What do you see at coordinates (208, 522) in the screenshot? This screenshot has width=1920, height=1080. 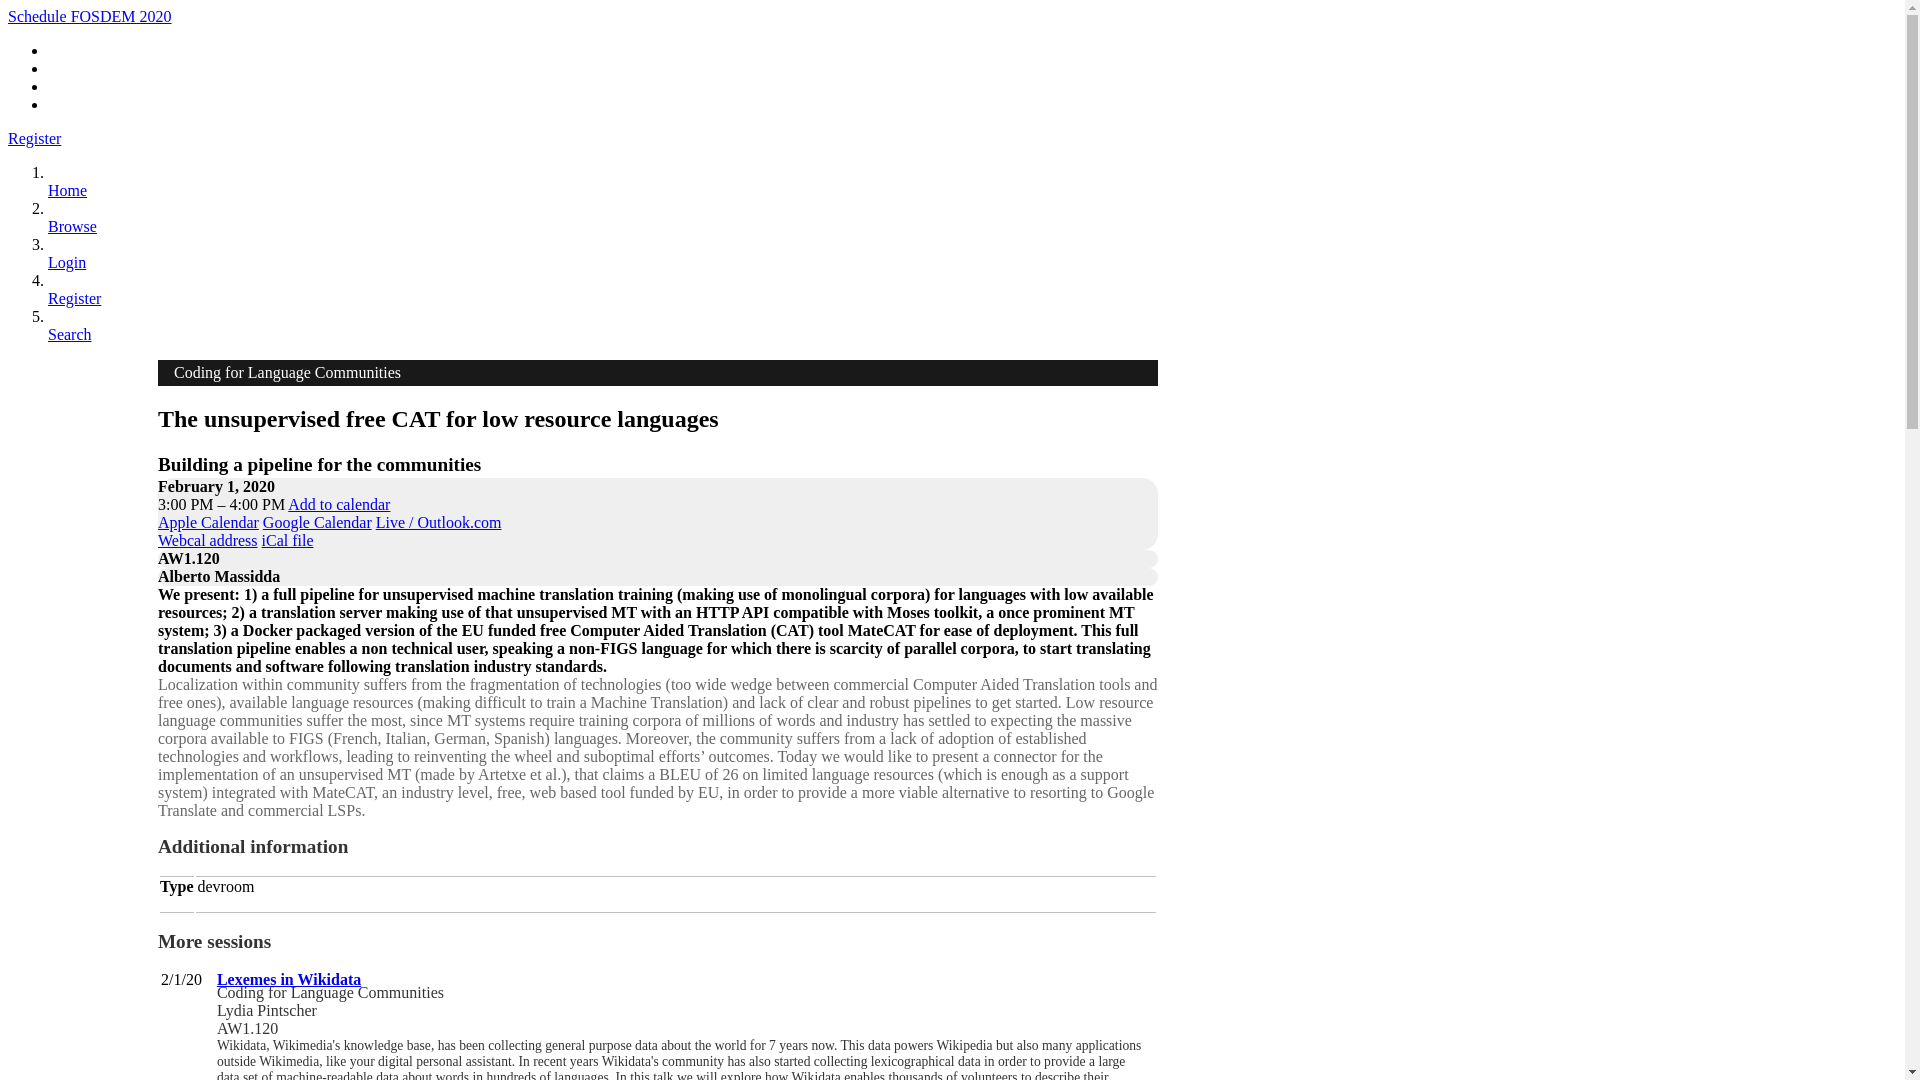 I see `Apple Calendar` at bounding box center [208, 522].